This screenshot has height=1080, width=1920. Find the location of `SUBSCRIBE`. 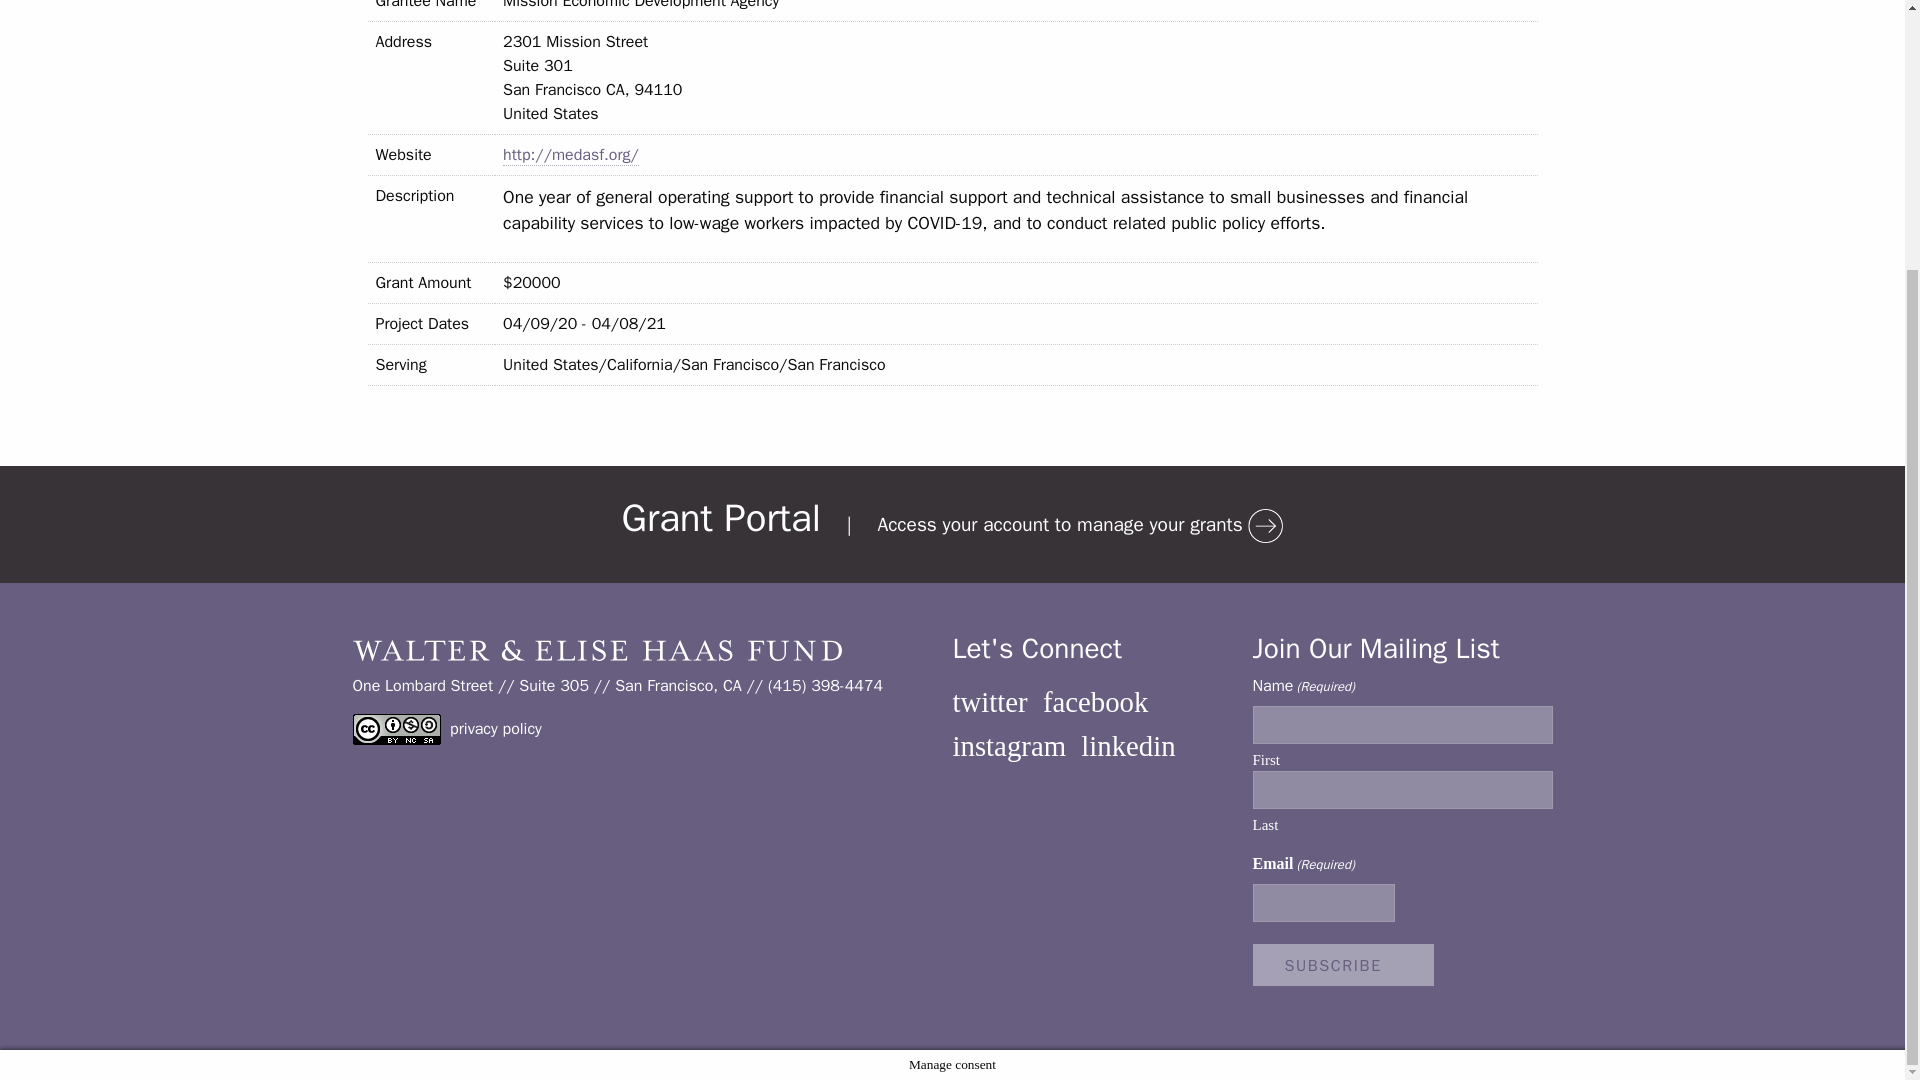

SUBSCRIBE is located at coordinates (1342, 964).